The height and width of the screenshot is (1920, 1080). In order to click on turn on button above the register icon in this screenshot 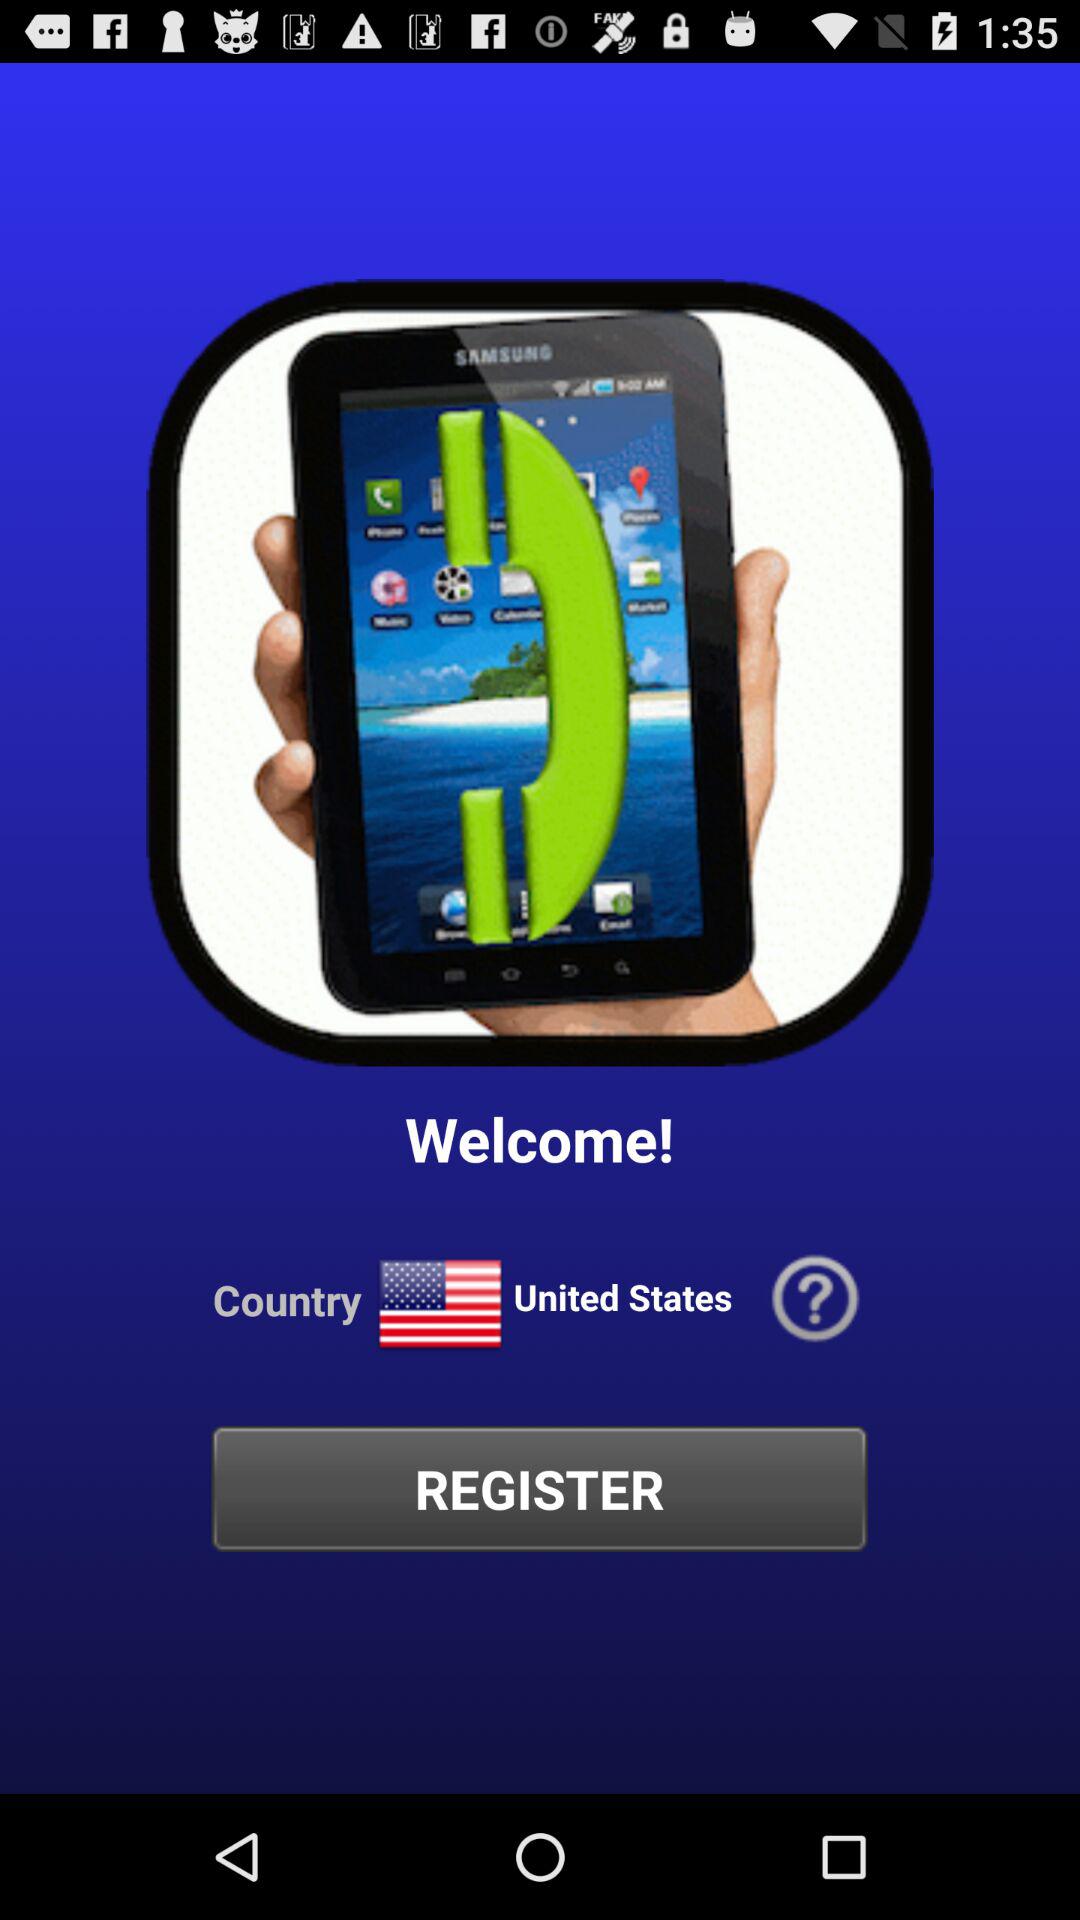, I will do `click(440, 1304)`.